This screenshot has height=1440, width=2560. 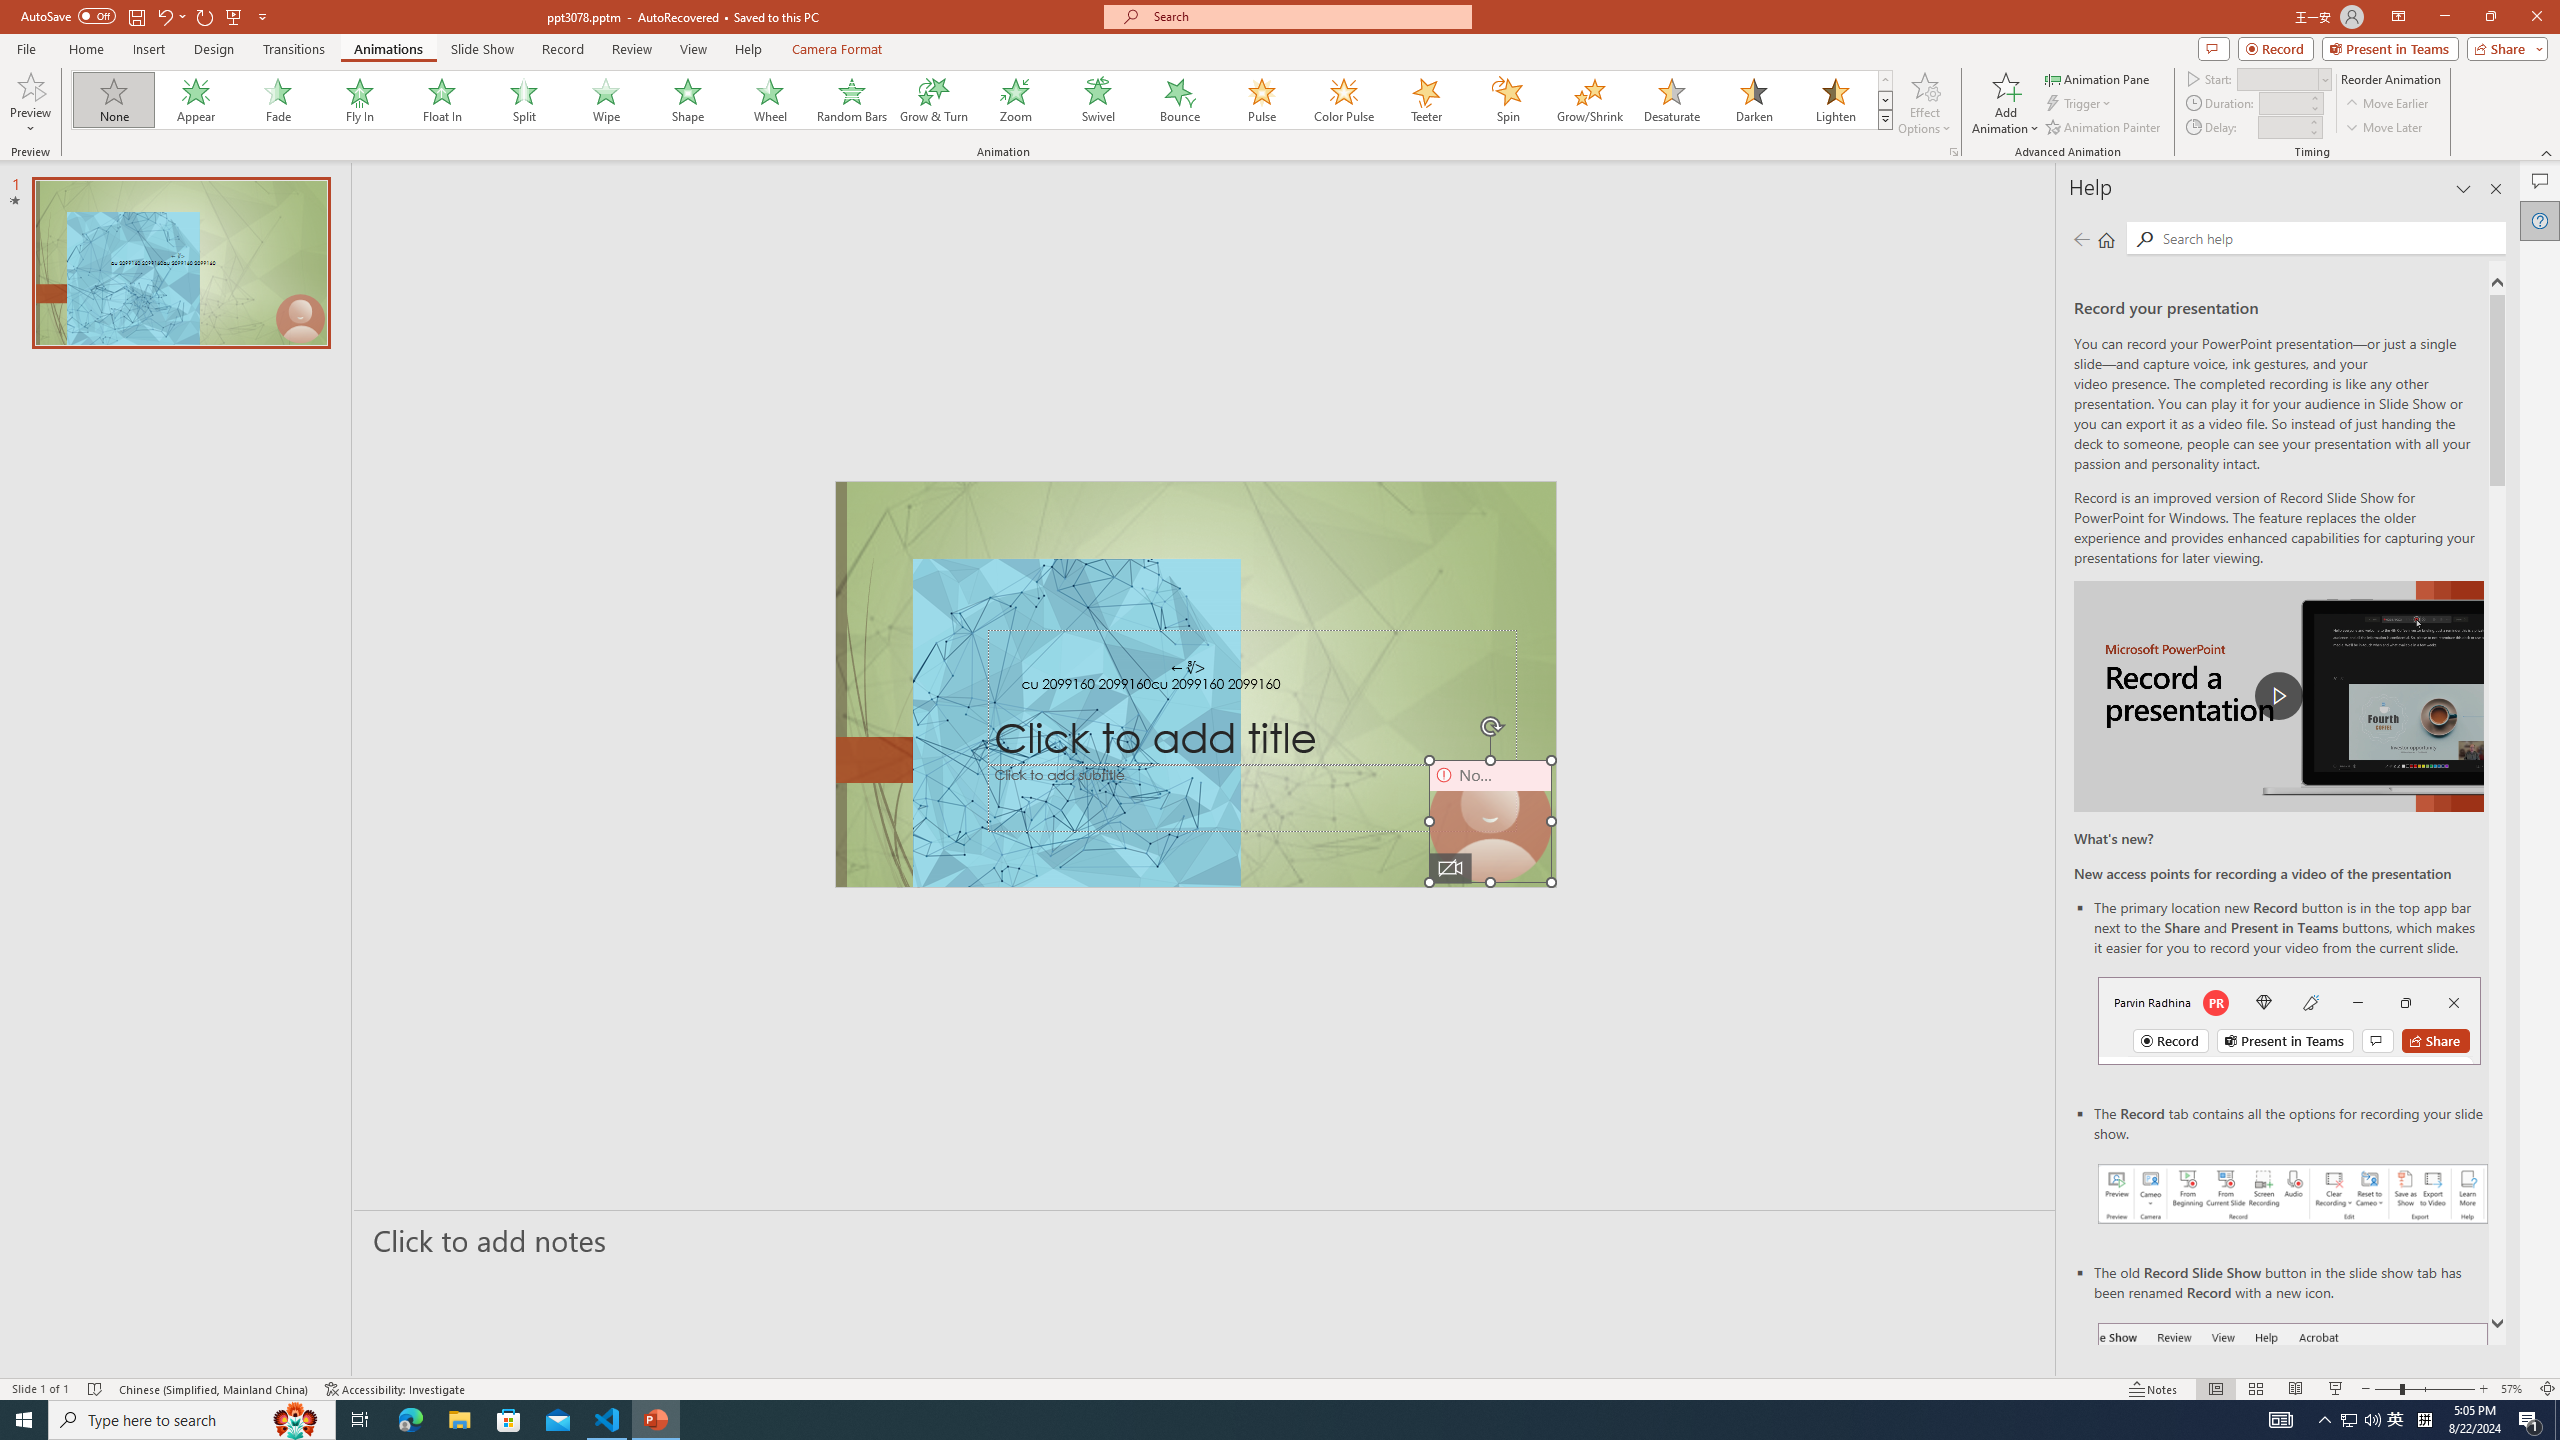 What do you see at coordinates (837, 49) in the screenshot?
I see `Camera Format` at bounding box center [837, 49].